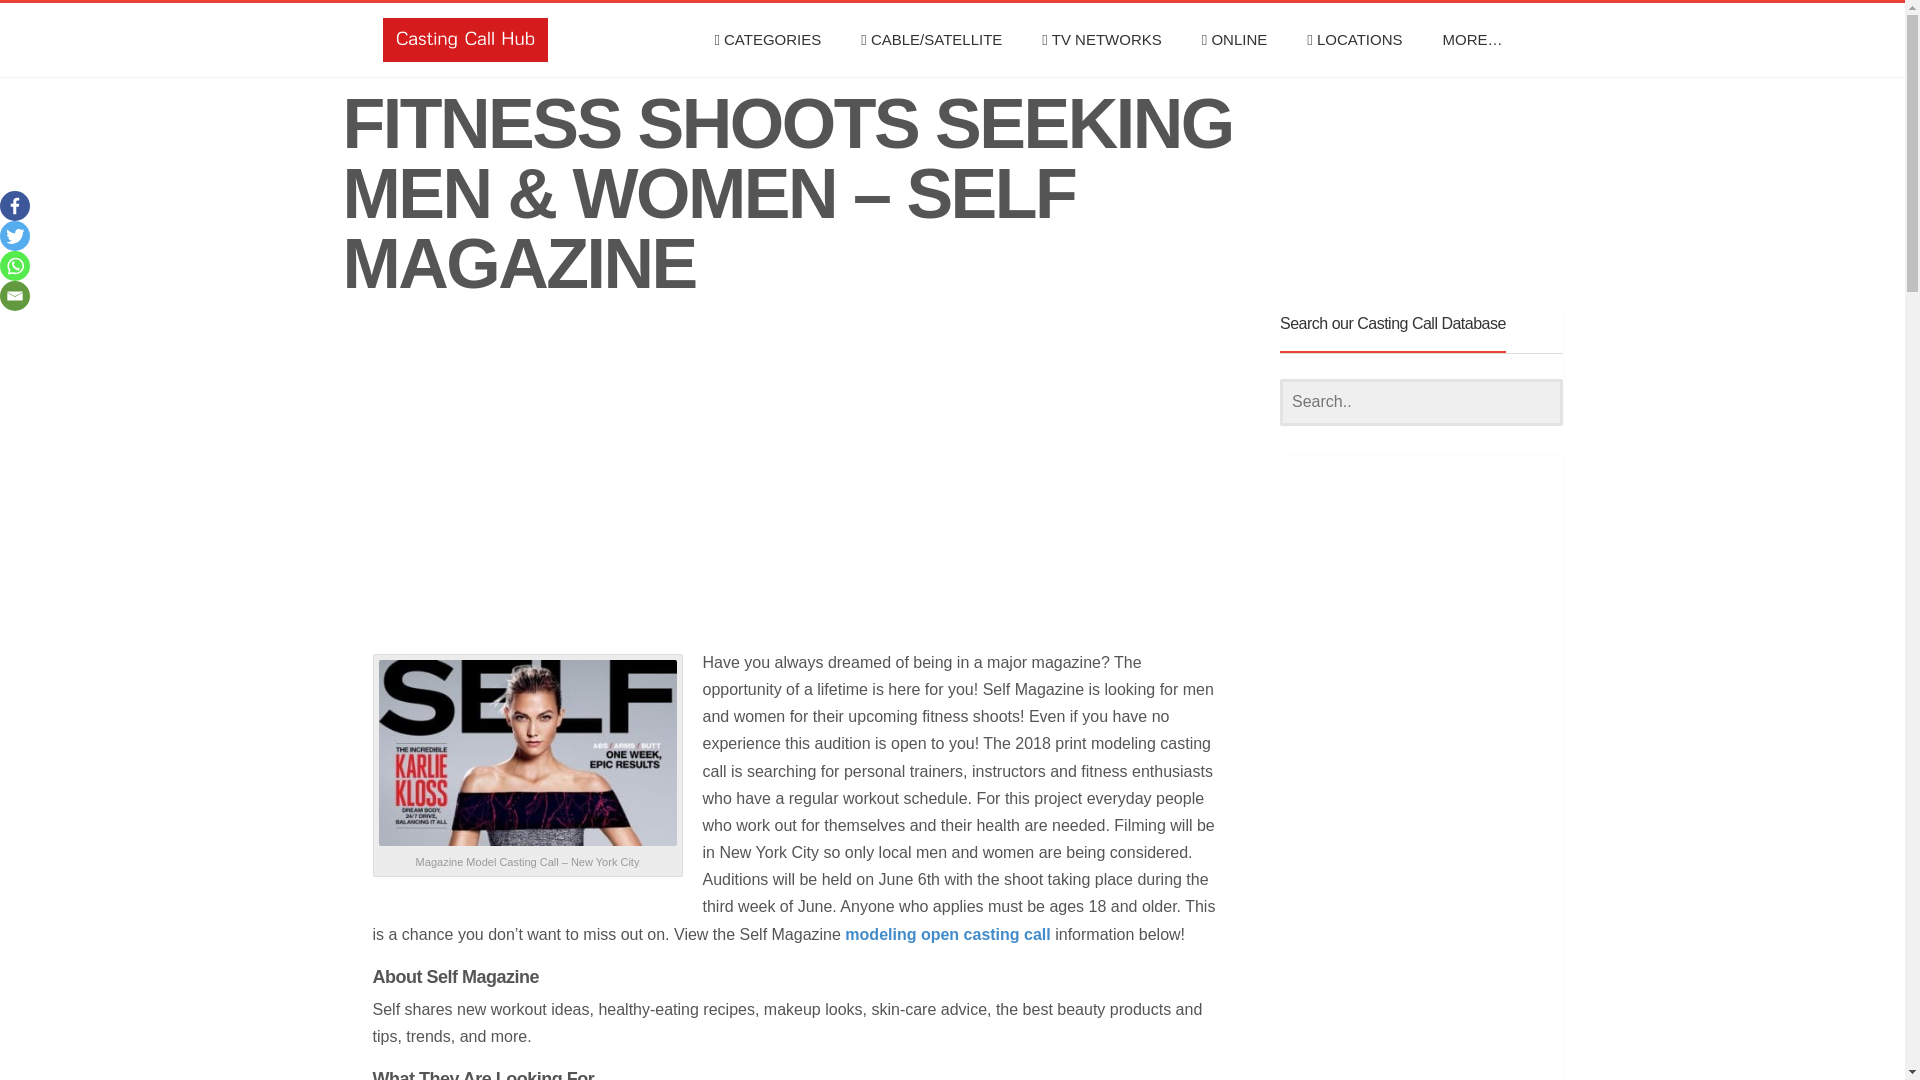 The image size is (1920, 1080). What do you see at coordinates (766, 40) in the screenshot?
I see `CATEGORIES` at bounding box center [766, 40].